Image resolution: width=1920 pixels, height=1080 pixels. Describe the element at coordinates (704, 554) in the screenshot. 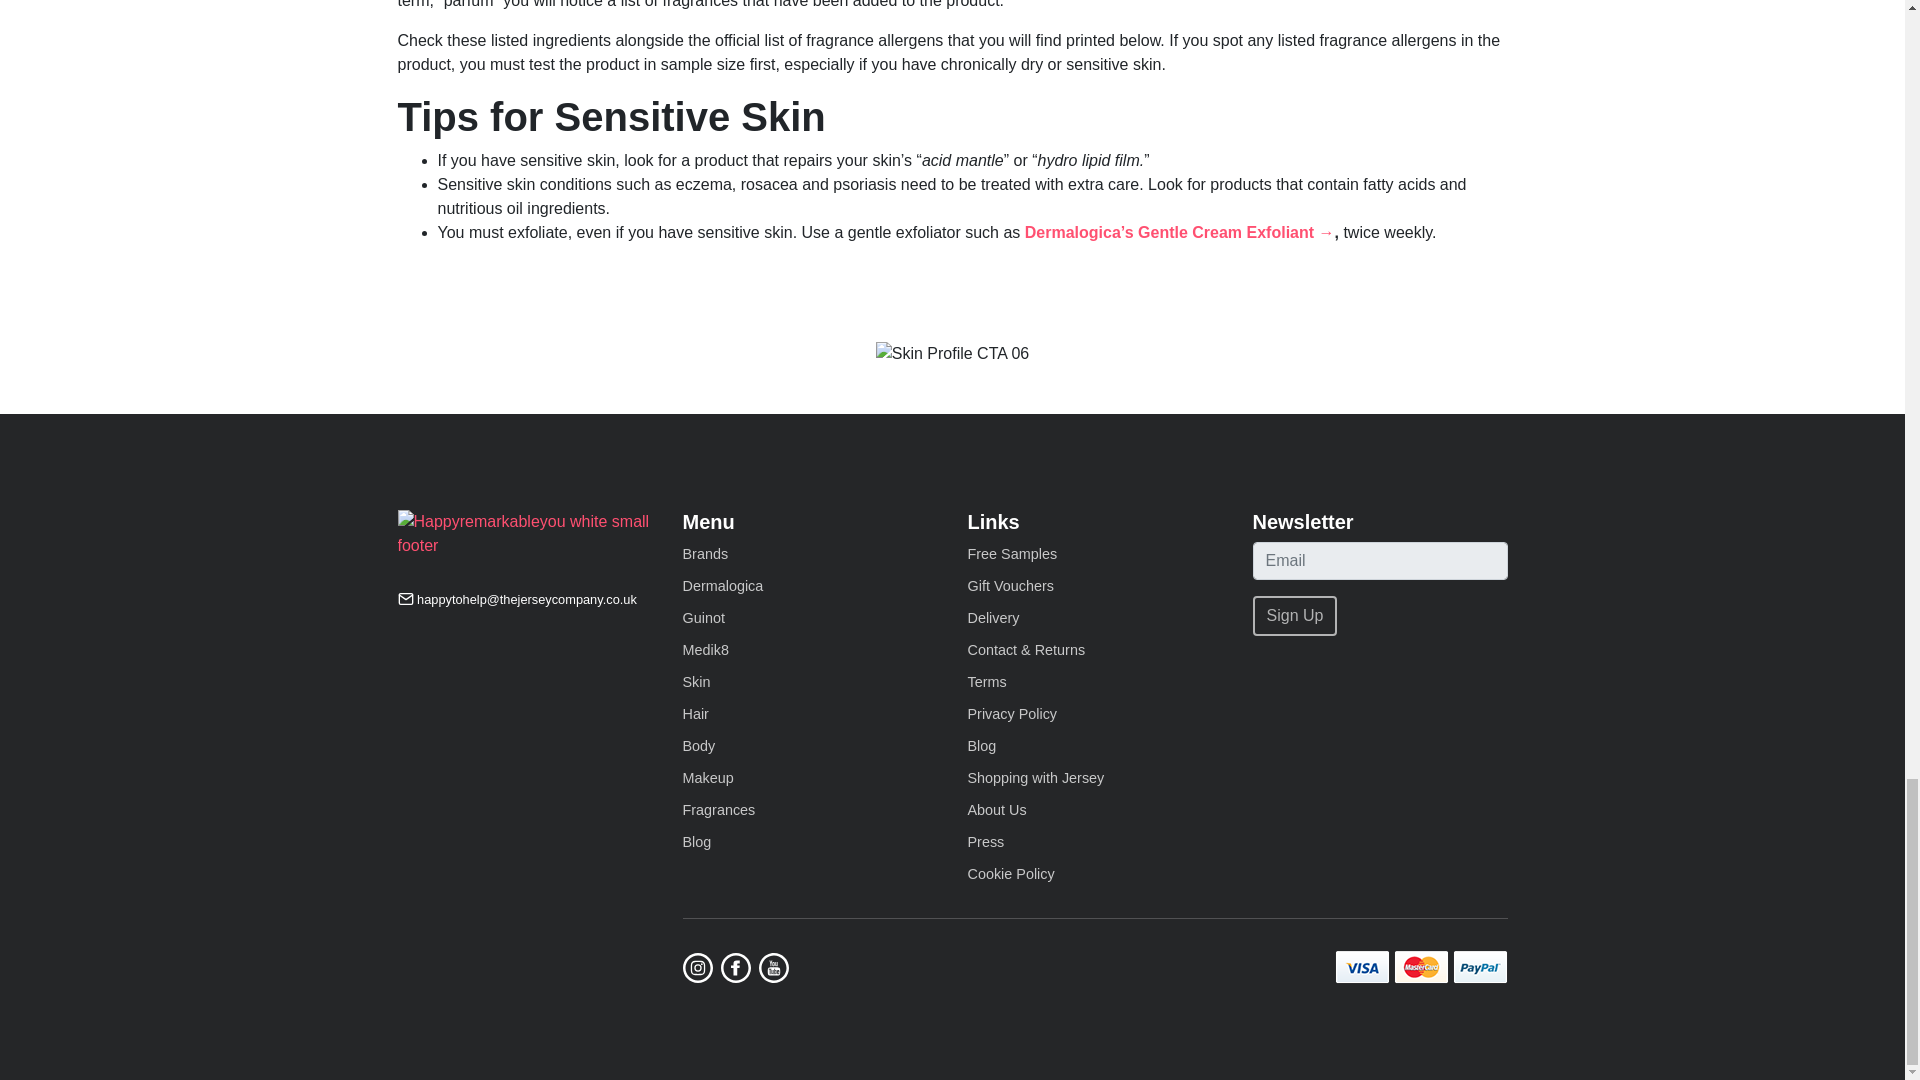

I see `Brands` at that location.